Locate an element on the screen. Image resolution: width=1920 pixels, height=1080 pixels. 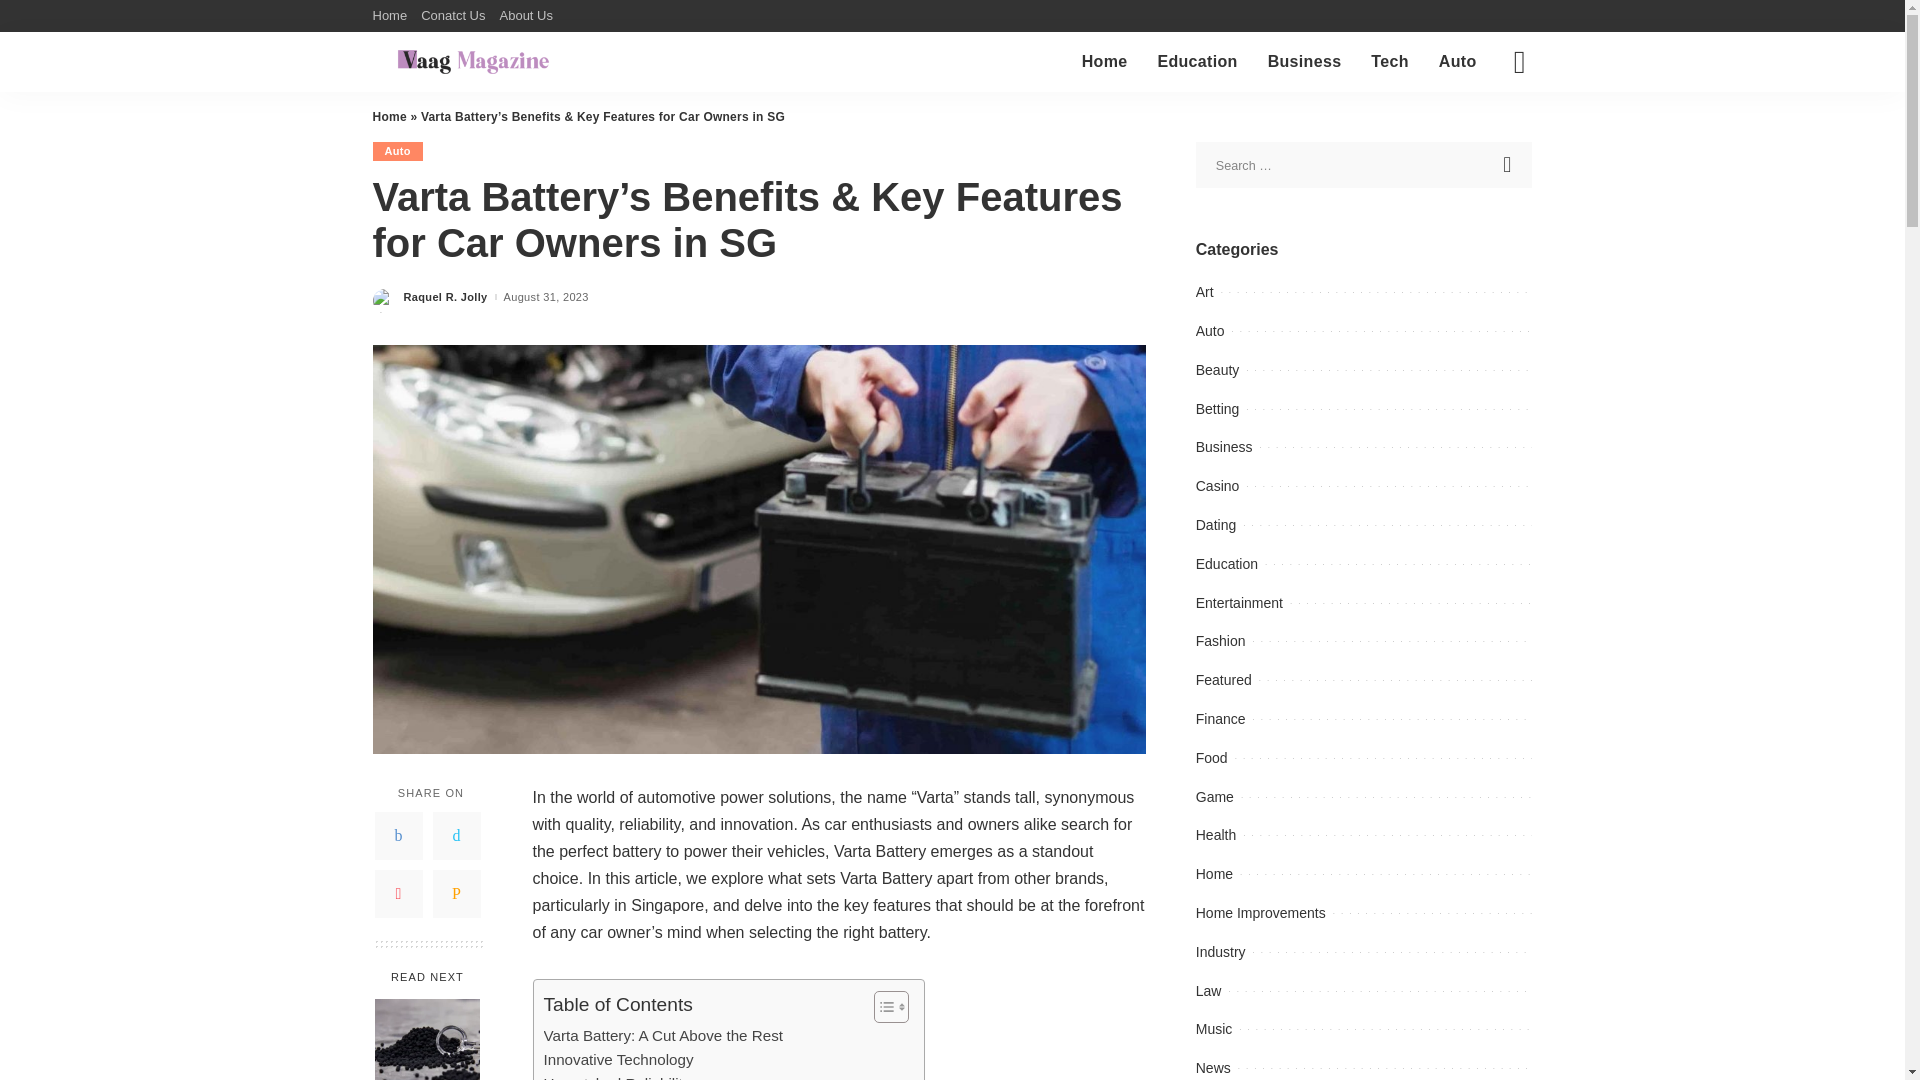
Innovative Technology is located at coordinates (618, 1060).